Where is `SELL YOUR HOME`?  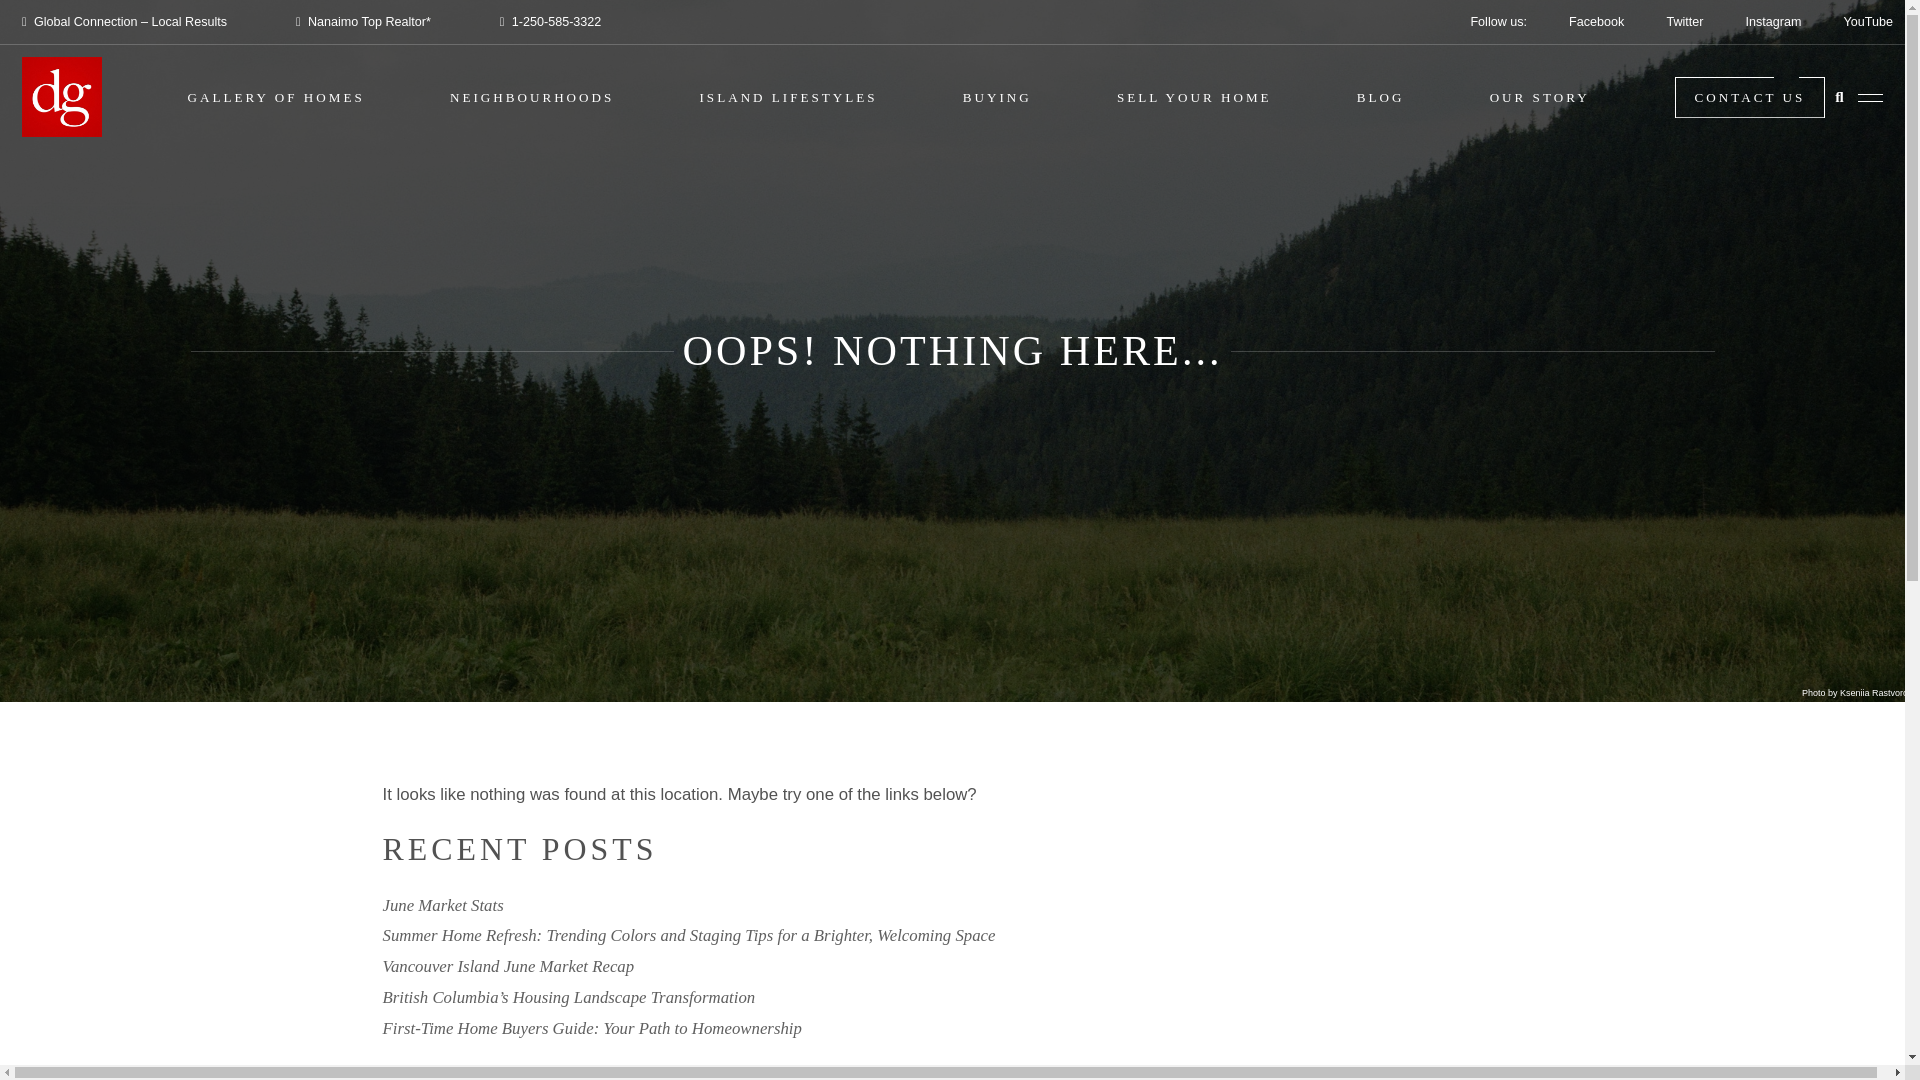 SELL YOUR HOME is located at coordinates (1194, 96).